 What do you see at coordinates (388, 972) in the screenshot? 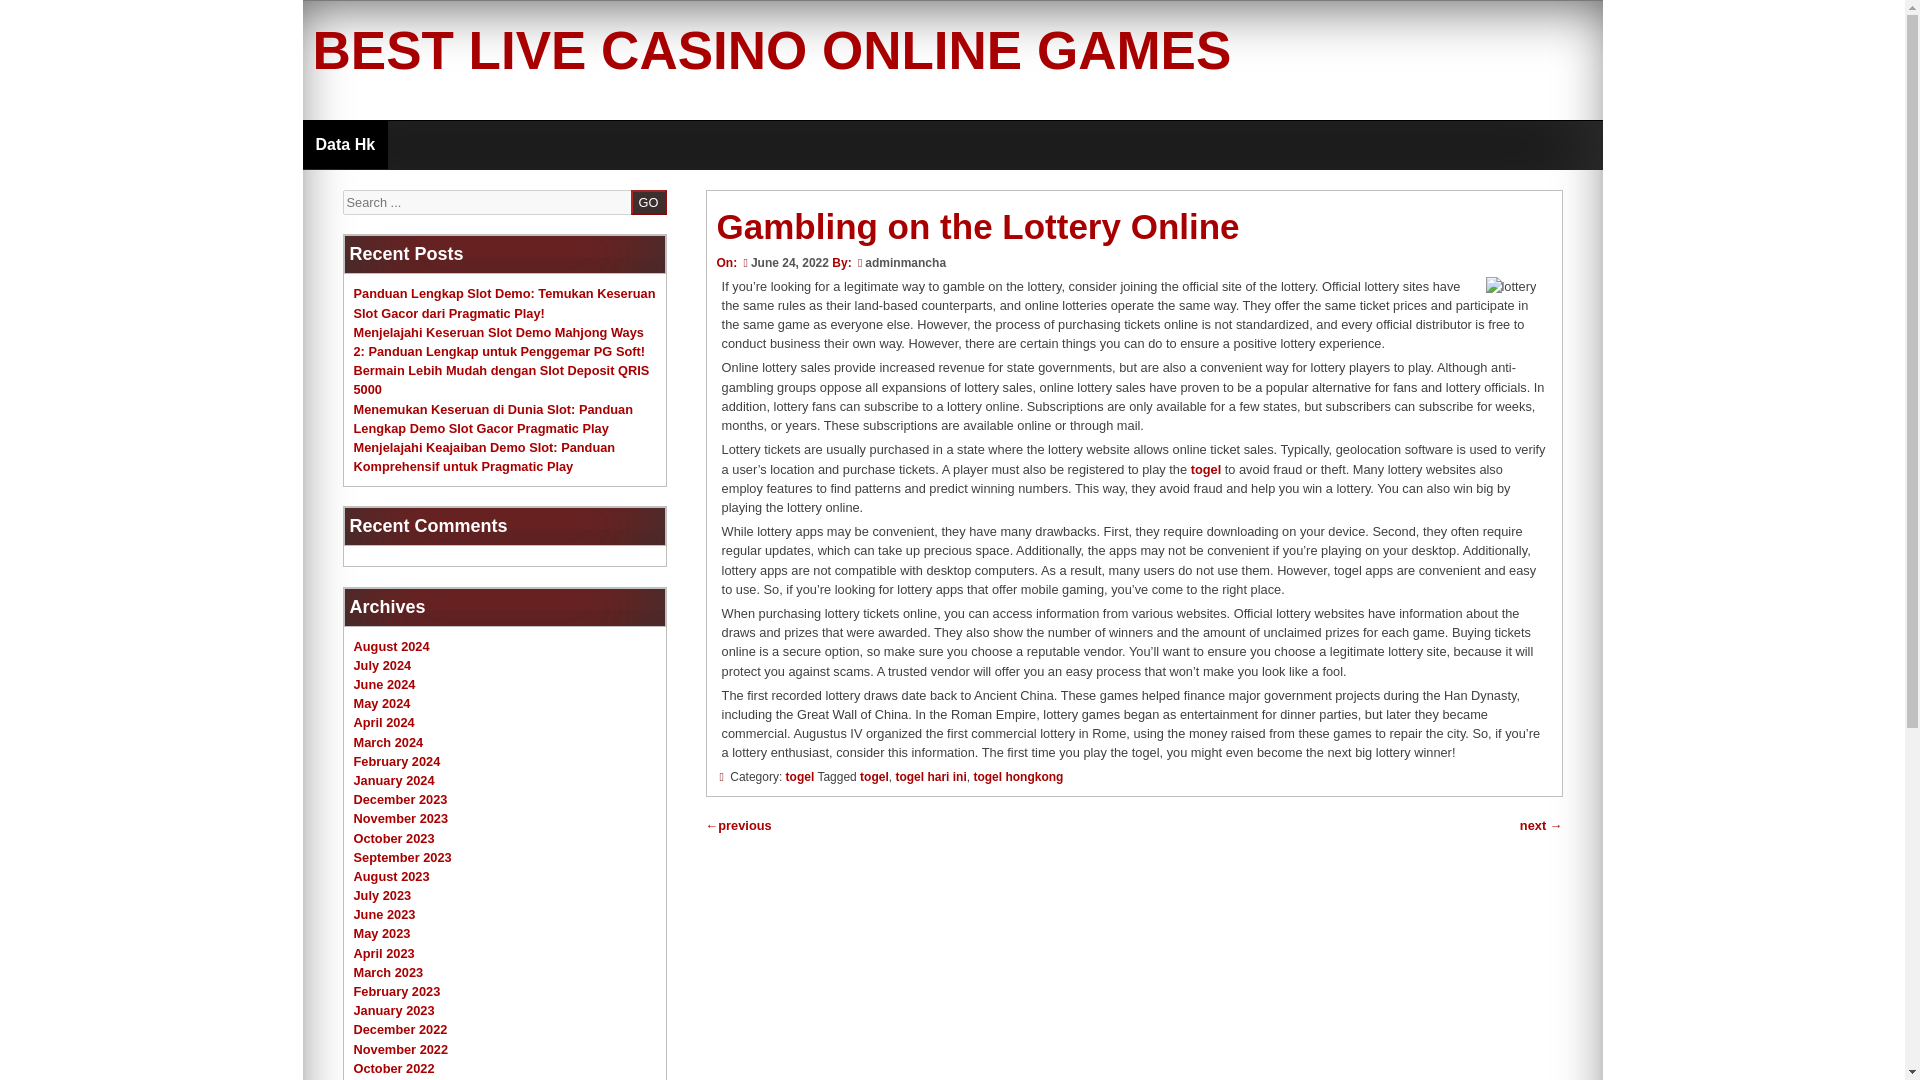
I see `March 2023` at bounding box center [388, 972].